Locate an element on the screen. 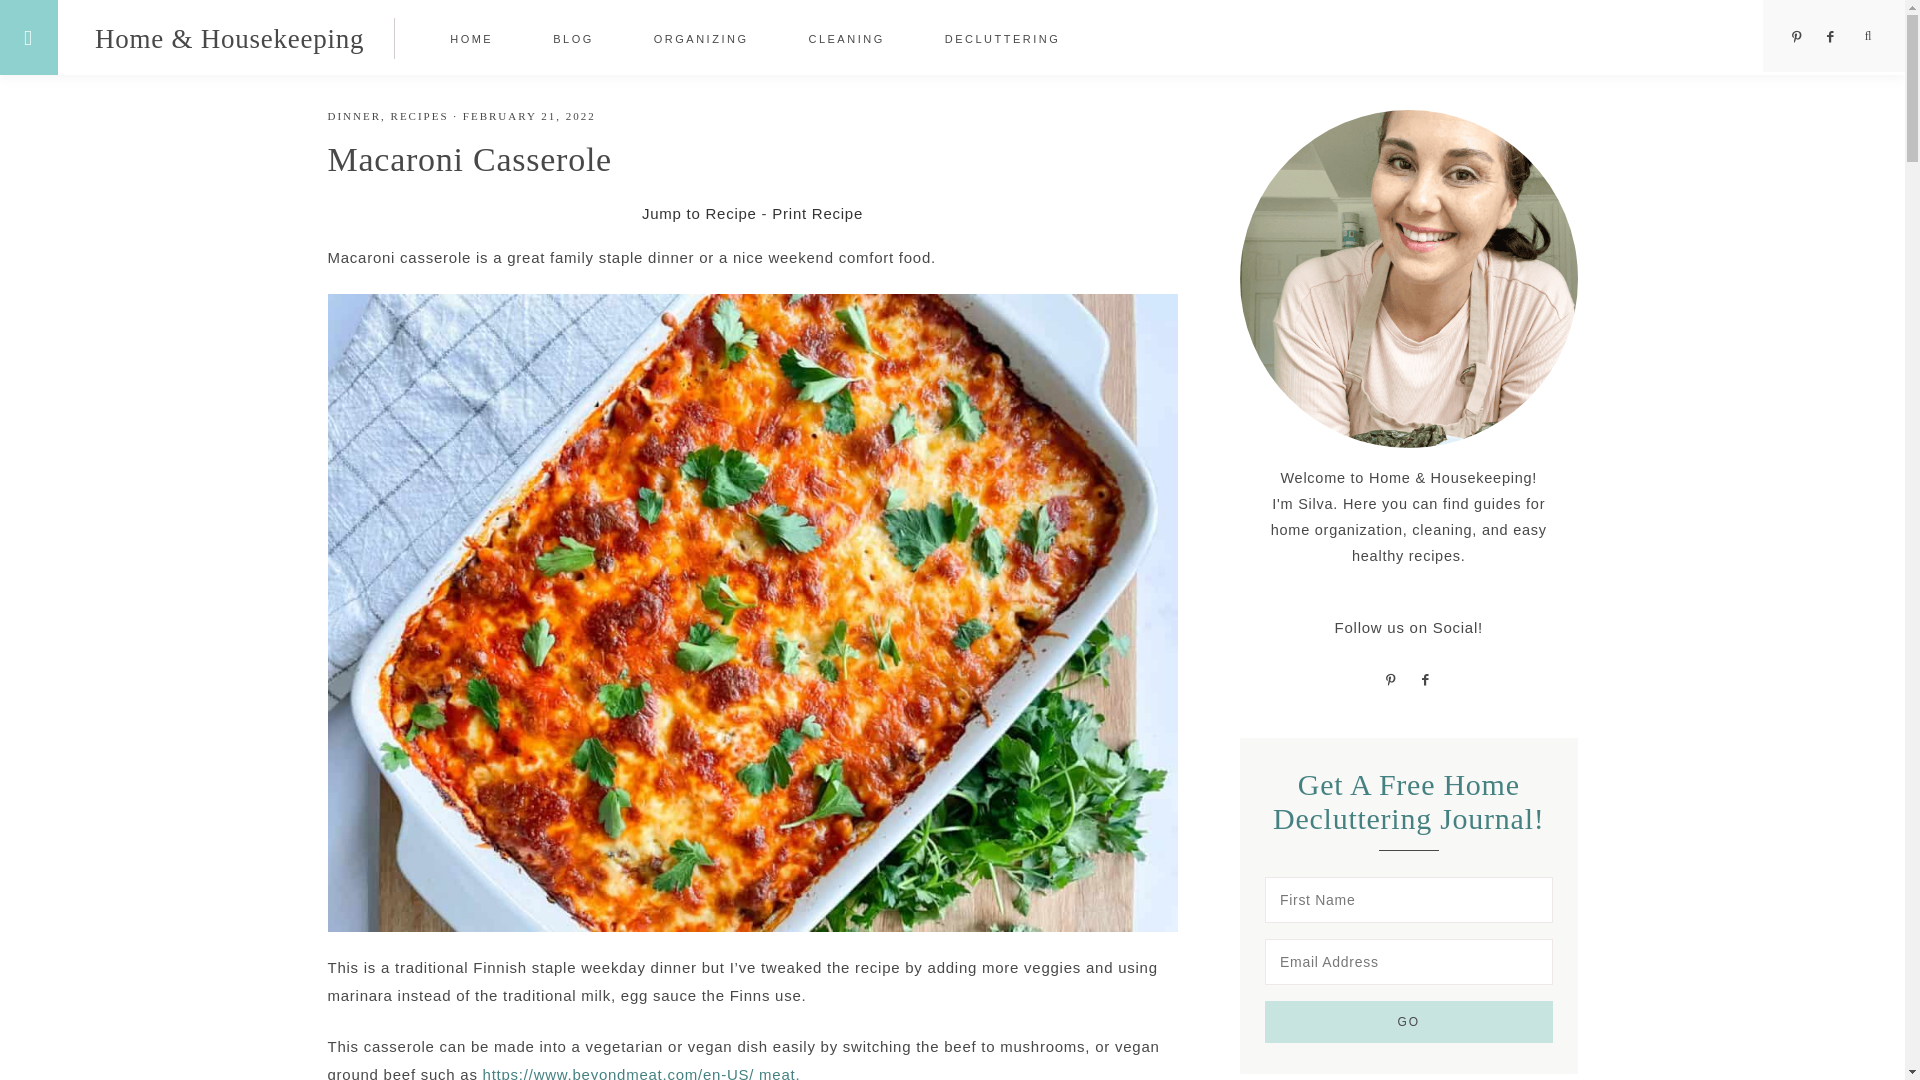 The width and height of the screenshot is (1920, 1080). Jump to Recipe is located at coordinates (698, 214).